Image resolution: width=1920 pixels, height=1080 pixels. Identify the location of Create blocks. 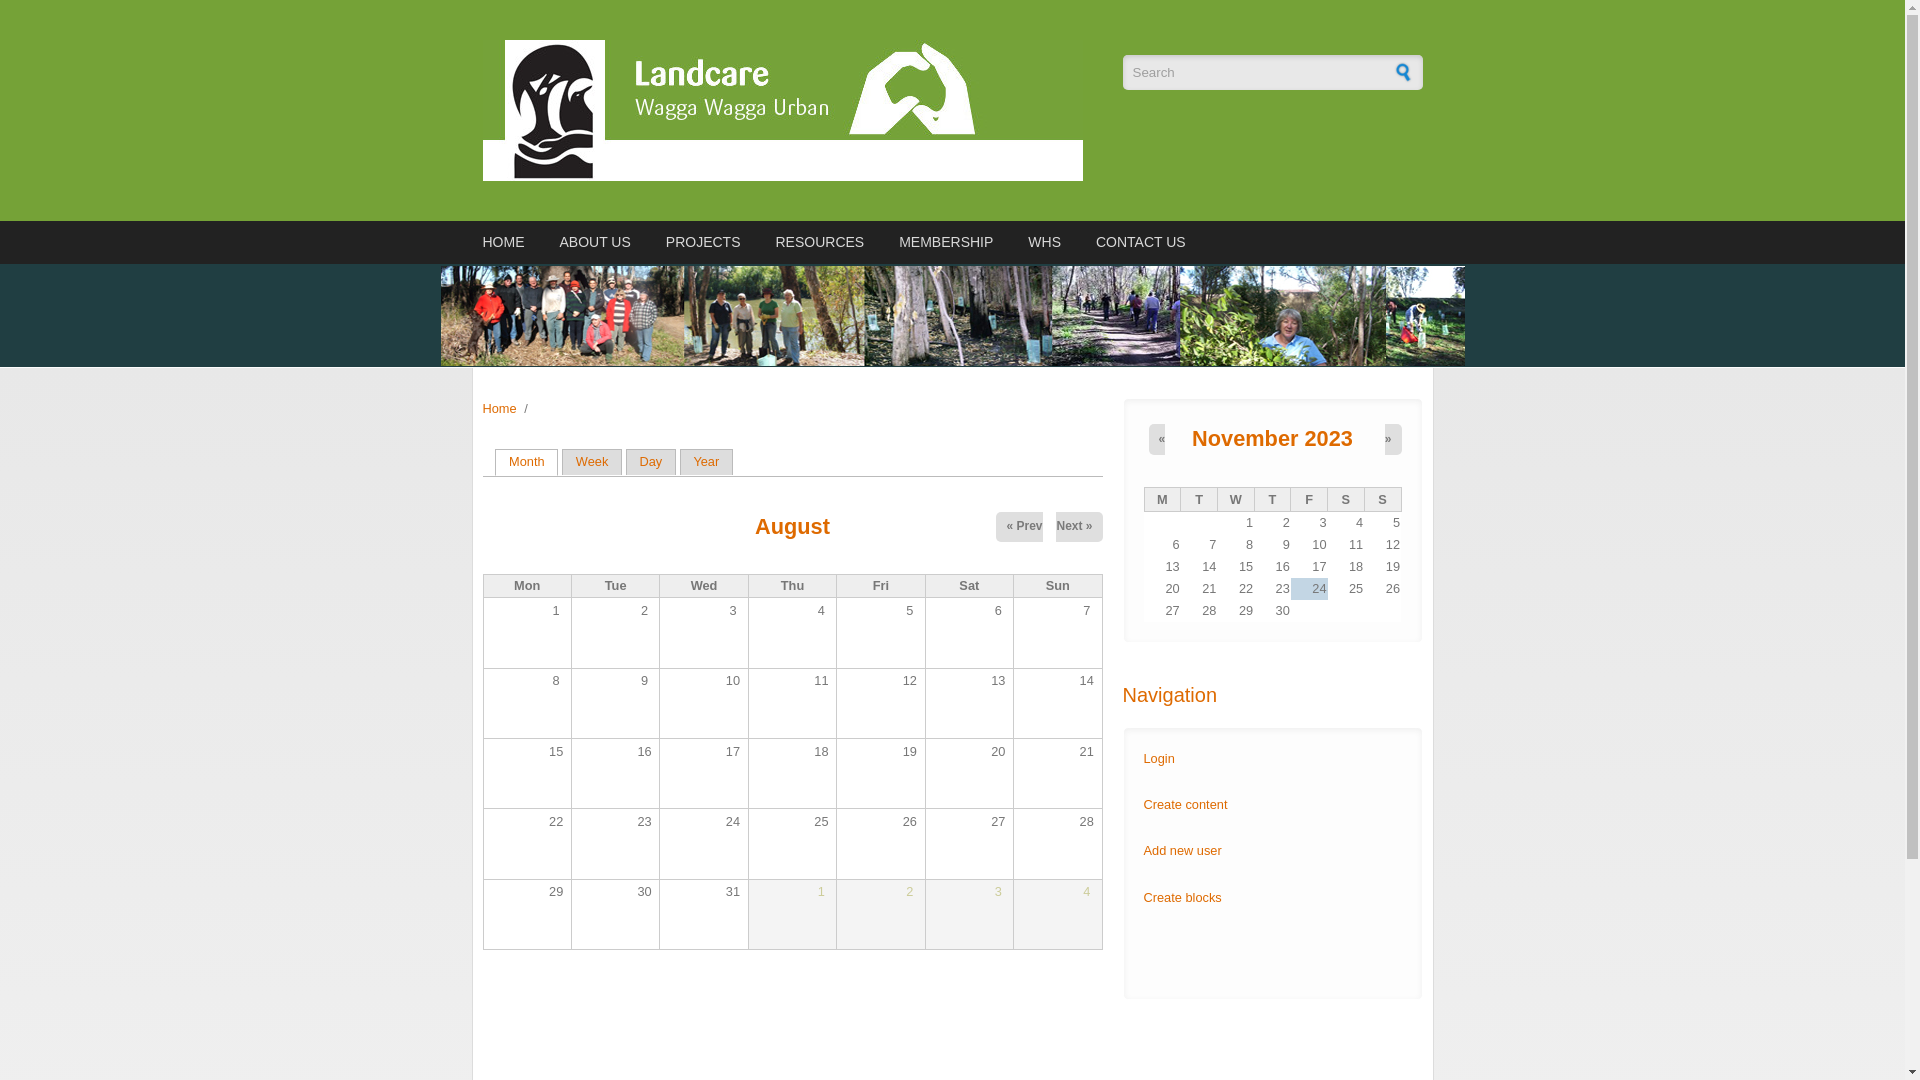
(1183, 897).